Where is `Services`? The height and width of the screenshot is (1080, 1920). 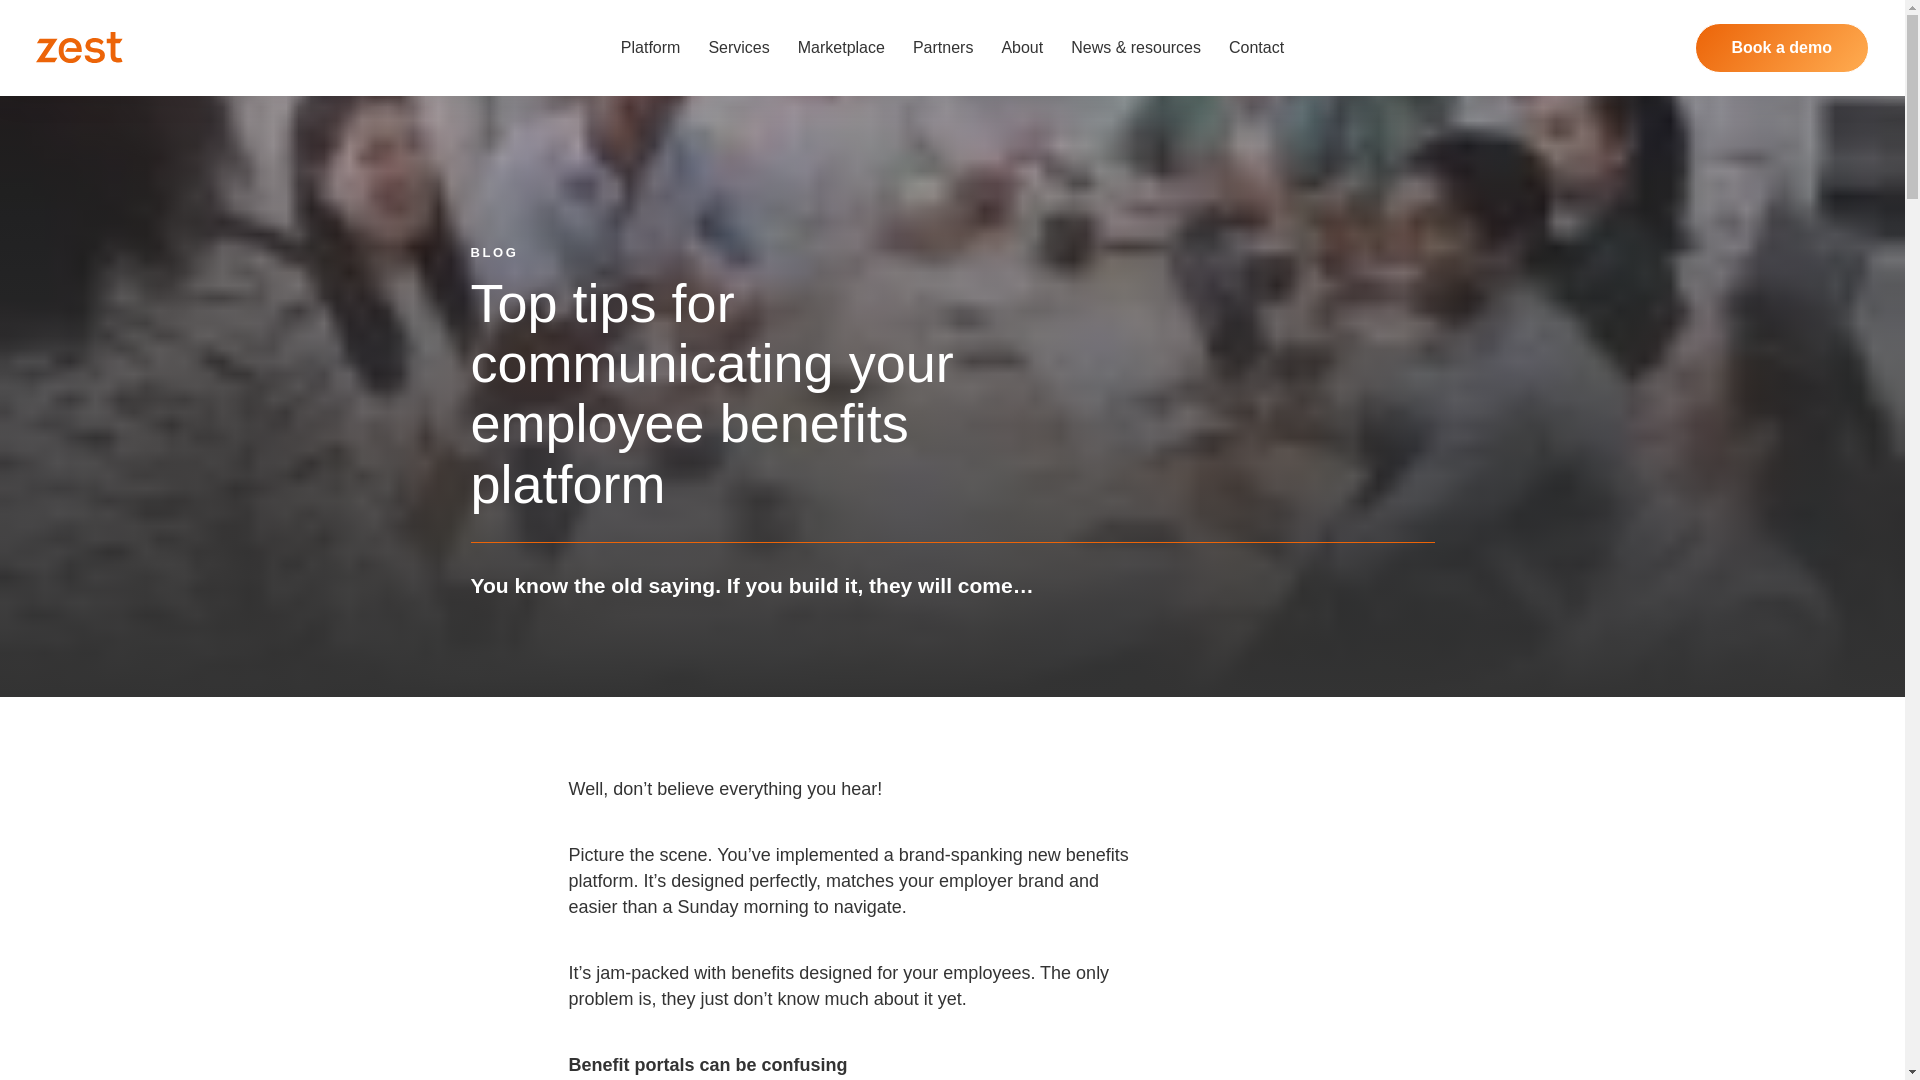
Services is located at coordinates (738, 48).